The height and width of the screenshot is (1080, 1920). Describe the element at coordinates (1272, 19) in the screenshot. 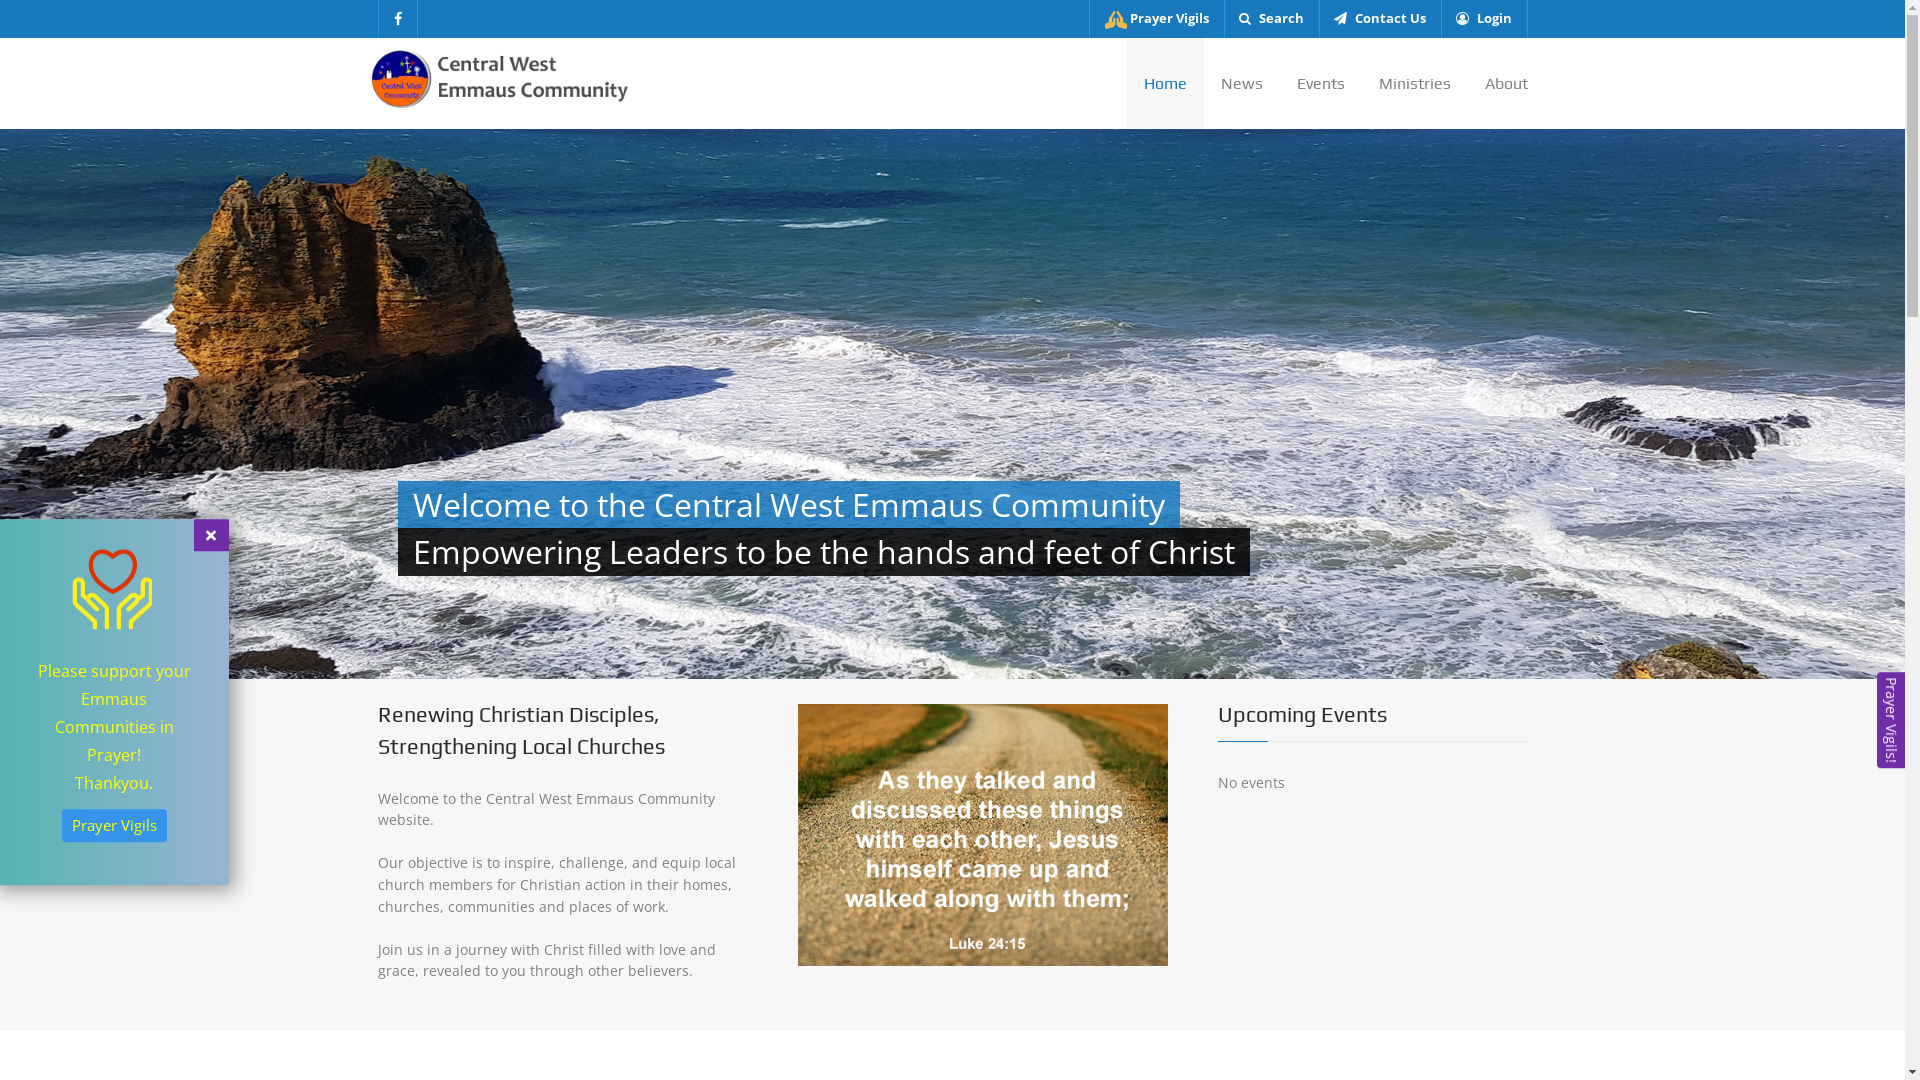

I see `Search` at that location.